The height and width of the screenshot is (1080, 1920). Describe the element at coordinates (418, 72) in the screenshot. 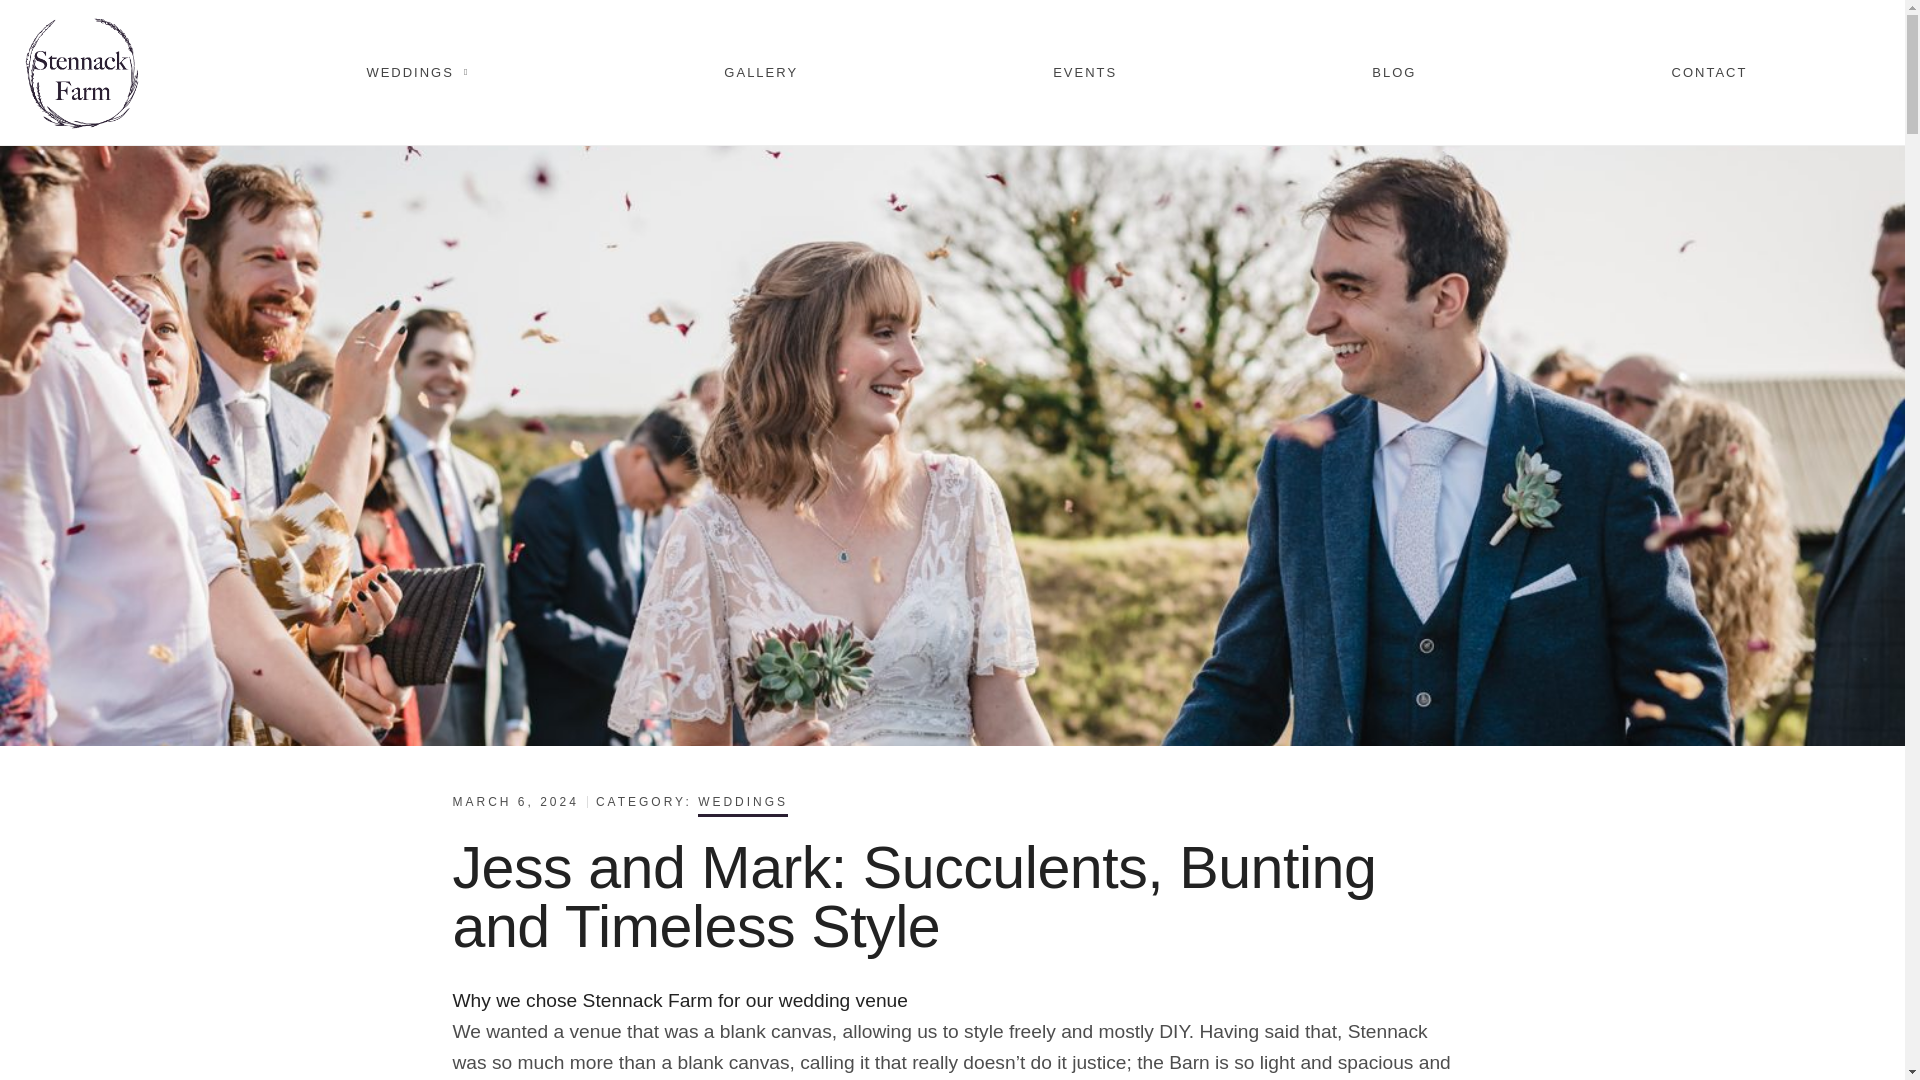

I see `WEDDINGS` at that location.